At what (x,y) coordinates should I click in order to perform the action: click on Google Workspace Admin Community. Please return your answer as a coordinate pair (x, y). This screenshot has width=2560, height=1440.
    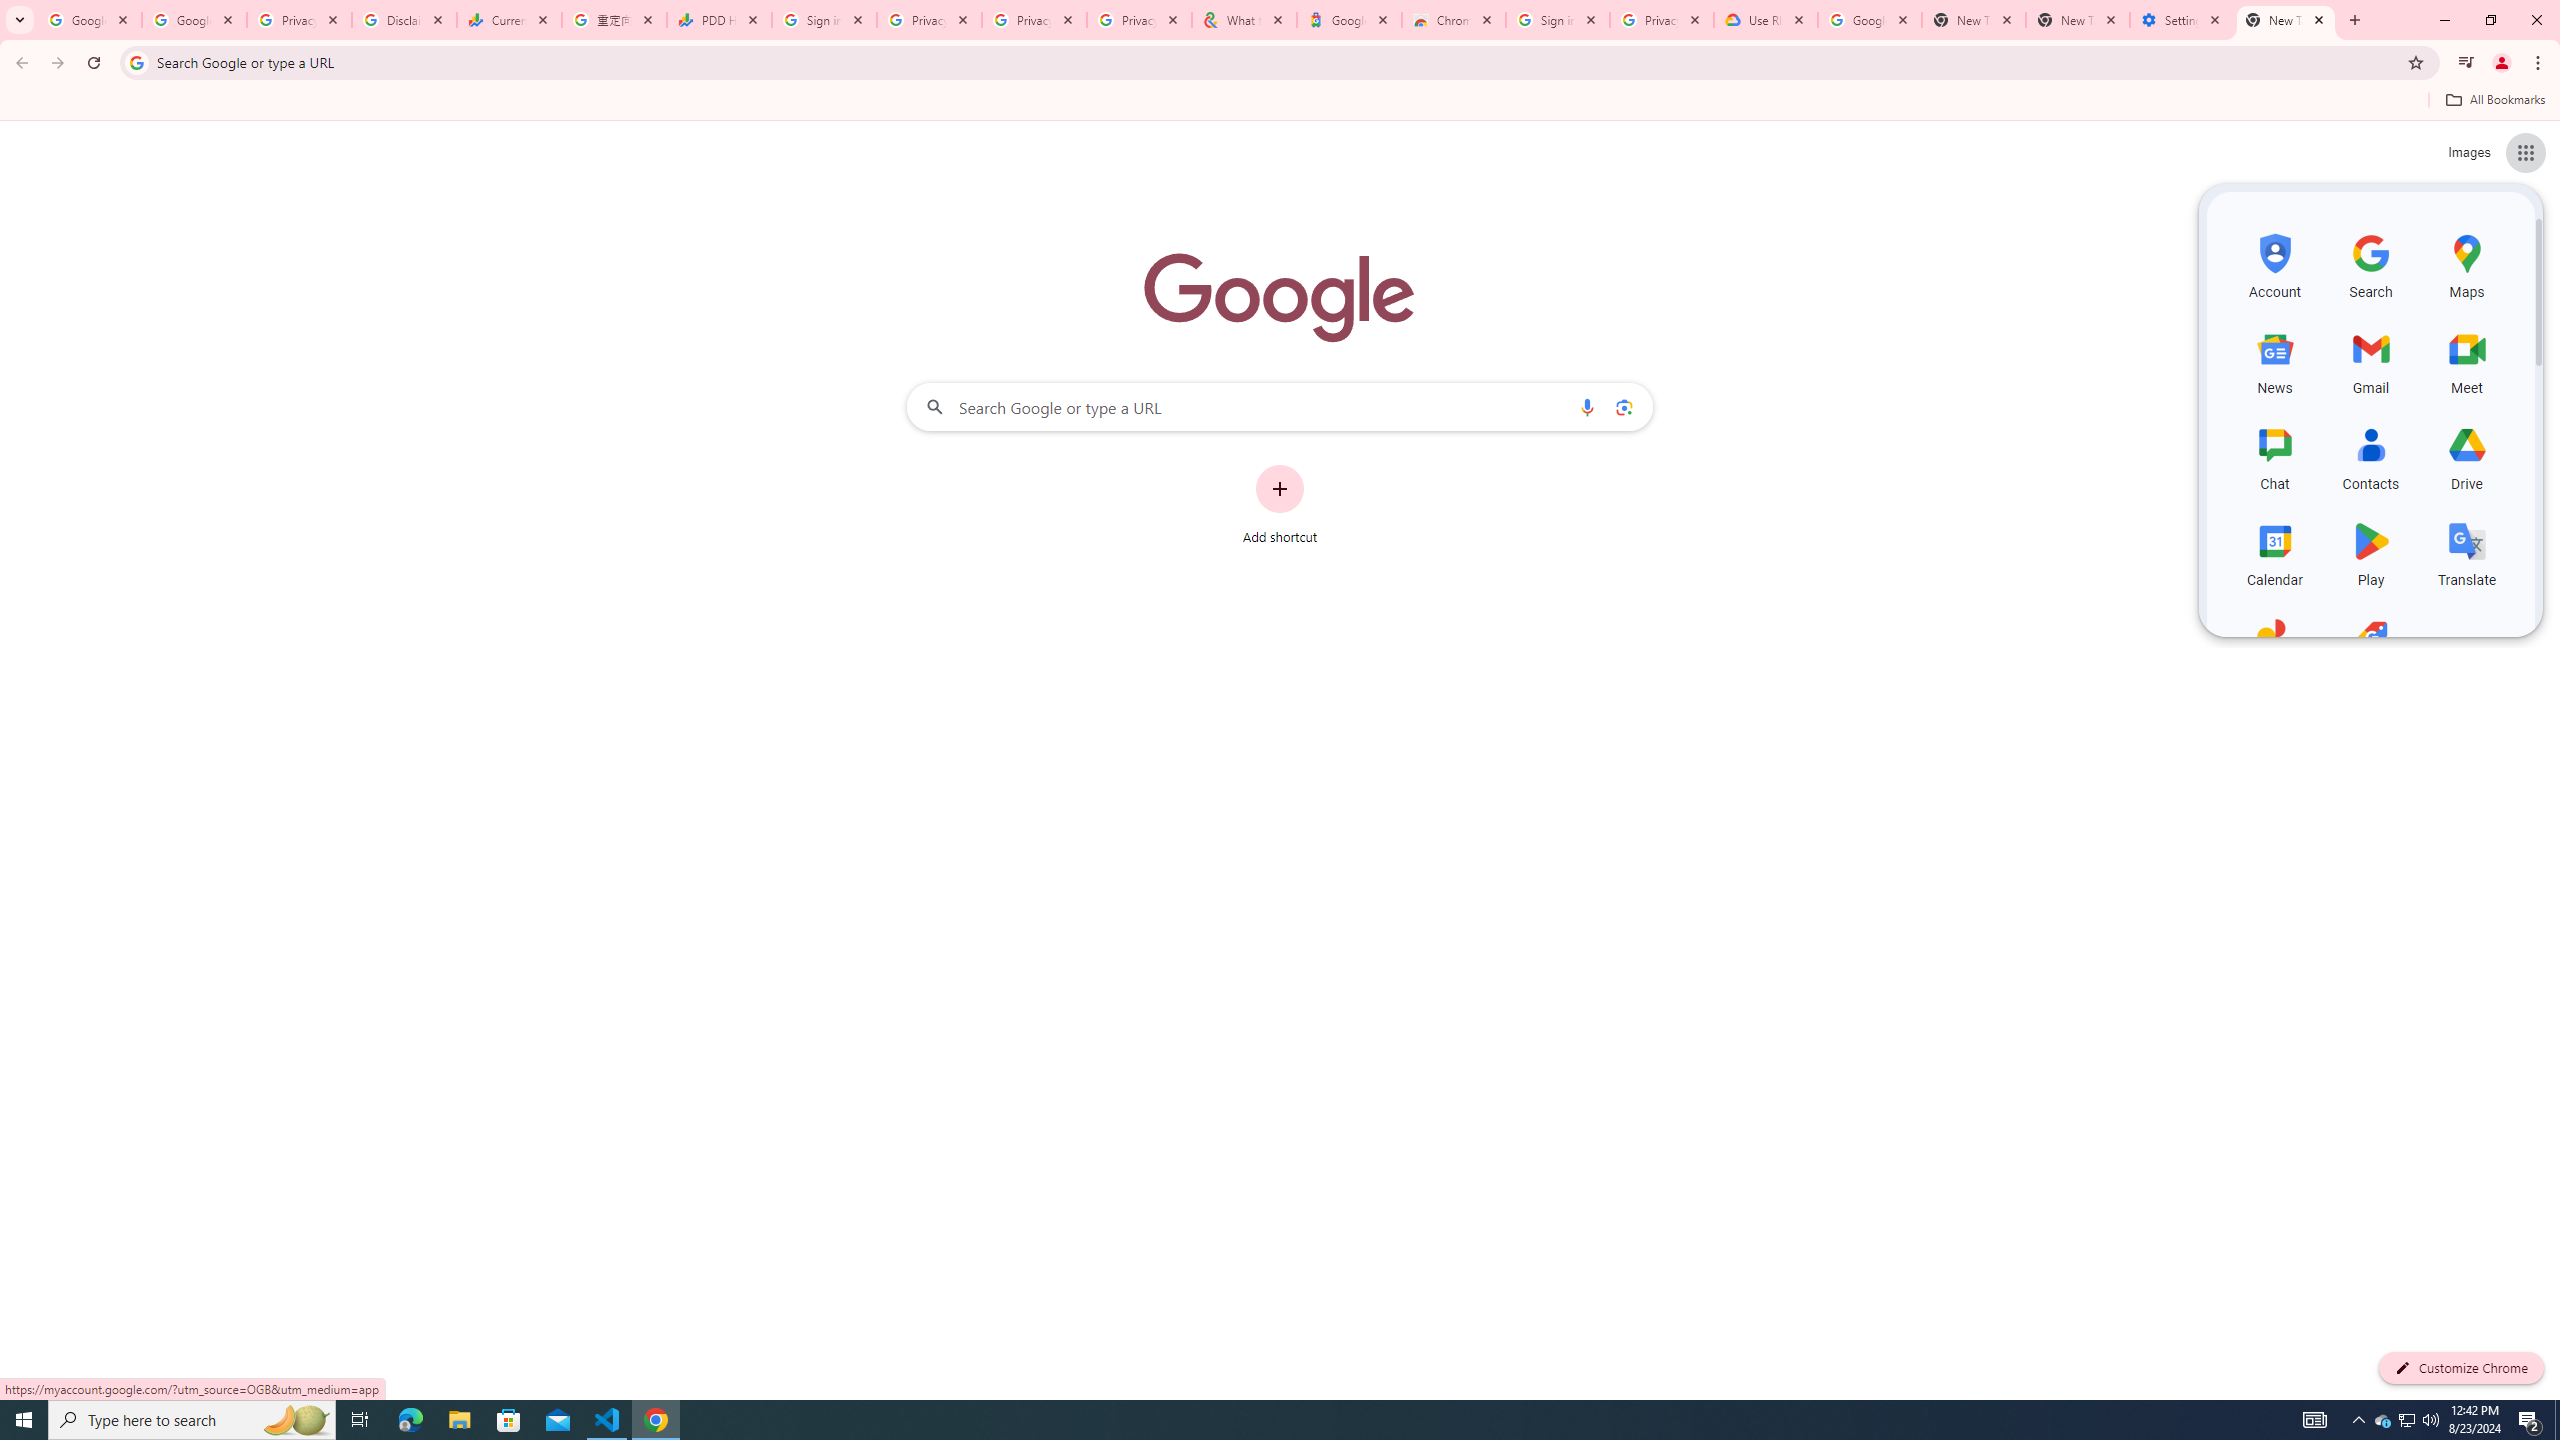
    Looking at the image, I should click on (90, 20).